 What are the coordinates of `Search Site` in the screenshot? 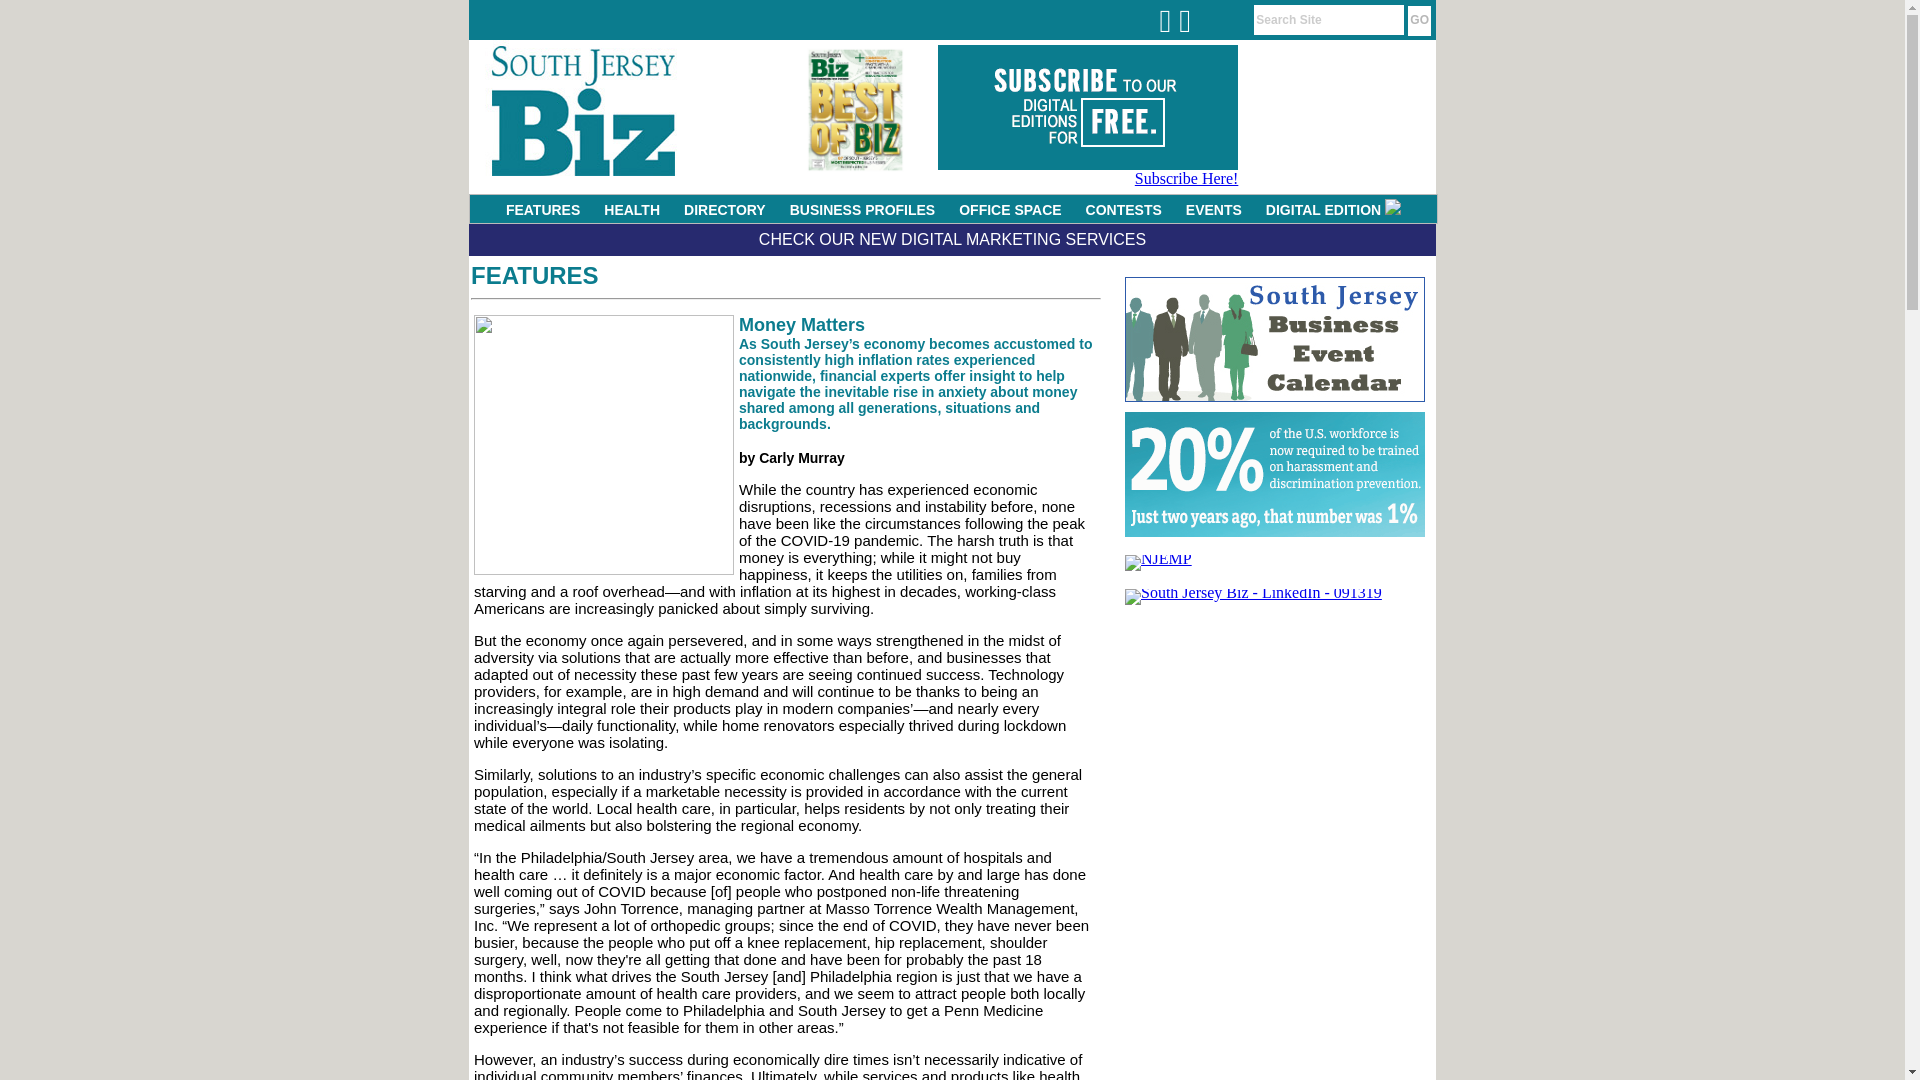 It's located at (1328, 20).